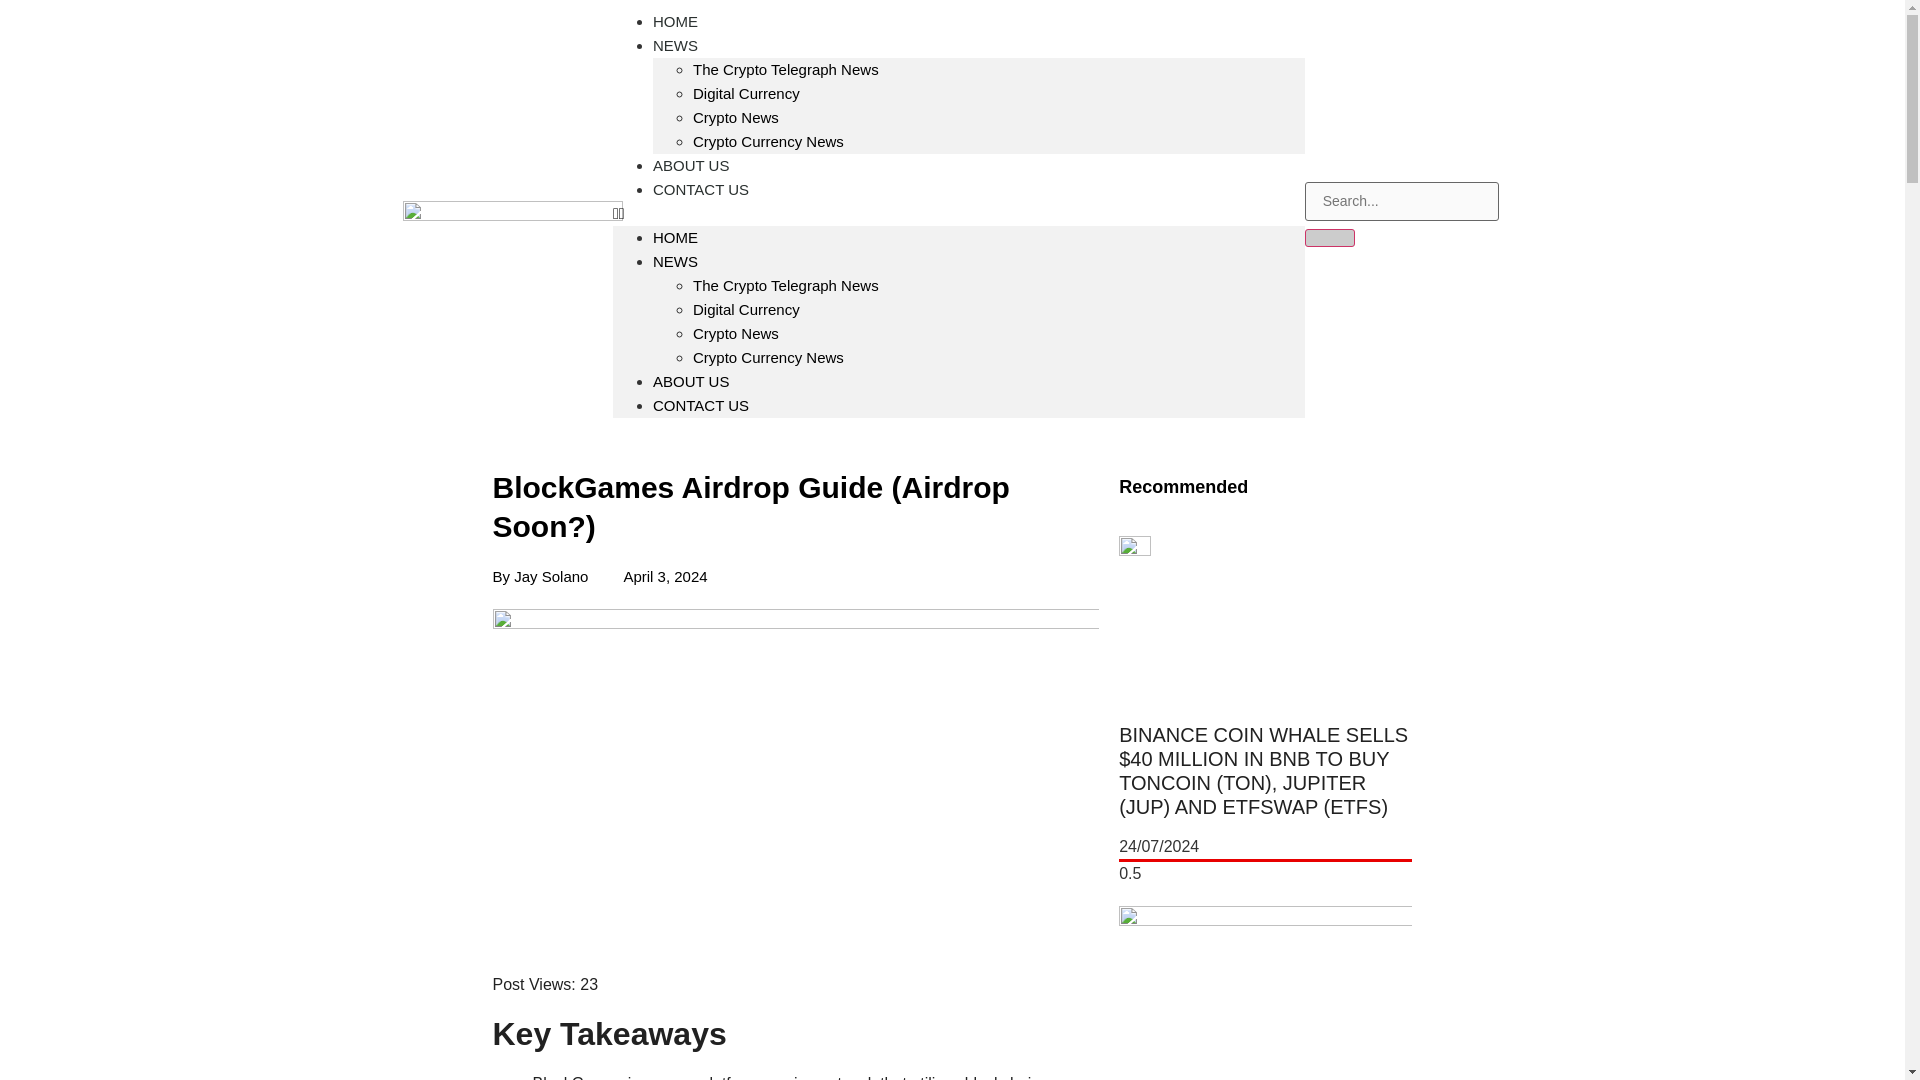  Describe the element at coordinates (786, 284) in the screenshot. I see `The Crypto Telegraph News` at that location.